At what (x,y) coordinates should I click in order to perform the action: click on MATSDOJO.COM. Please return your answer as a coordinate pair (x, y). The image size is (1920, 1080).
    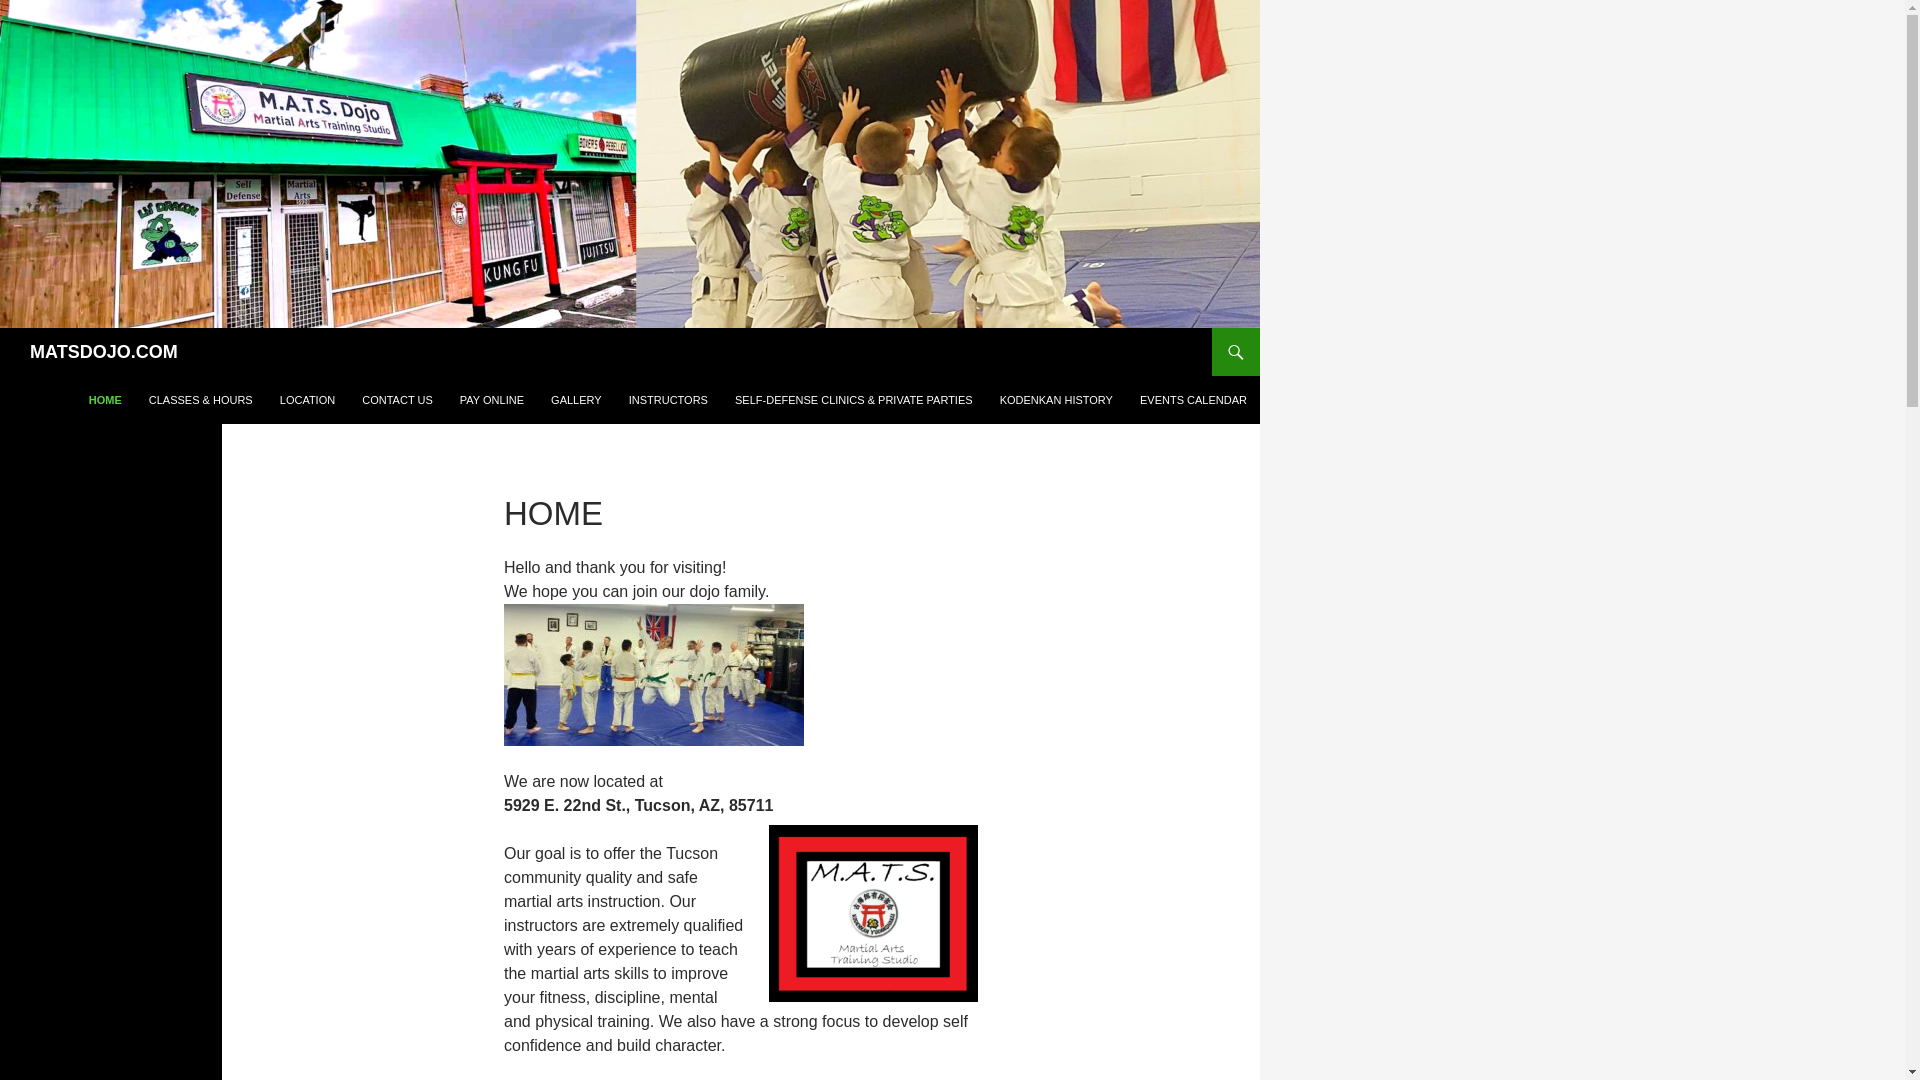
    Looking at the image, I should click on (104, 352).